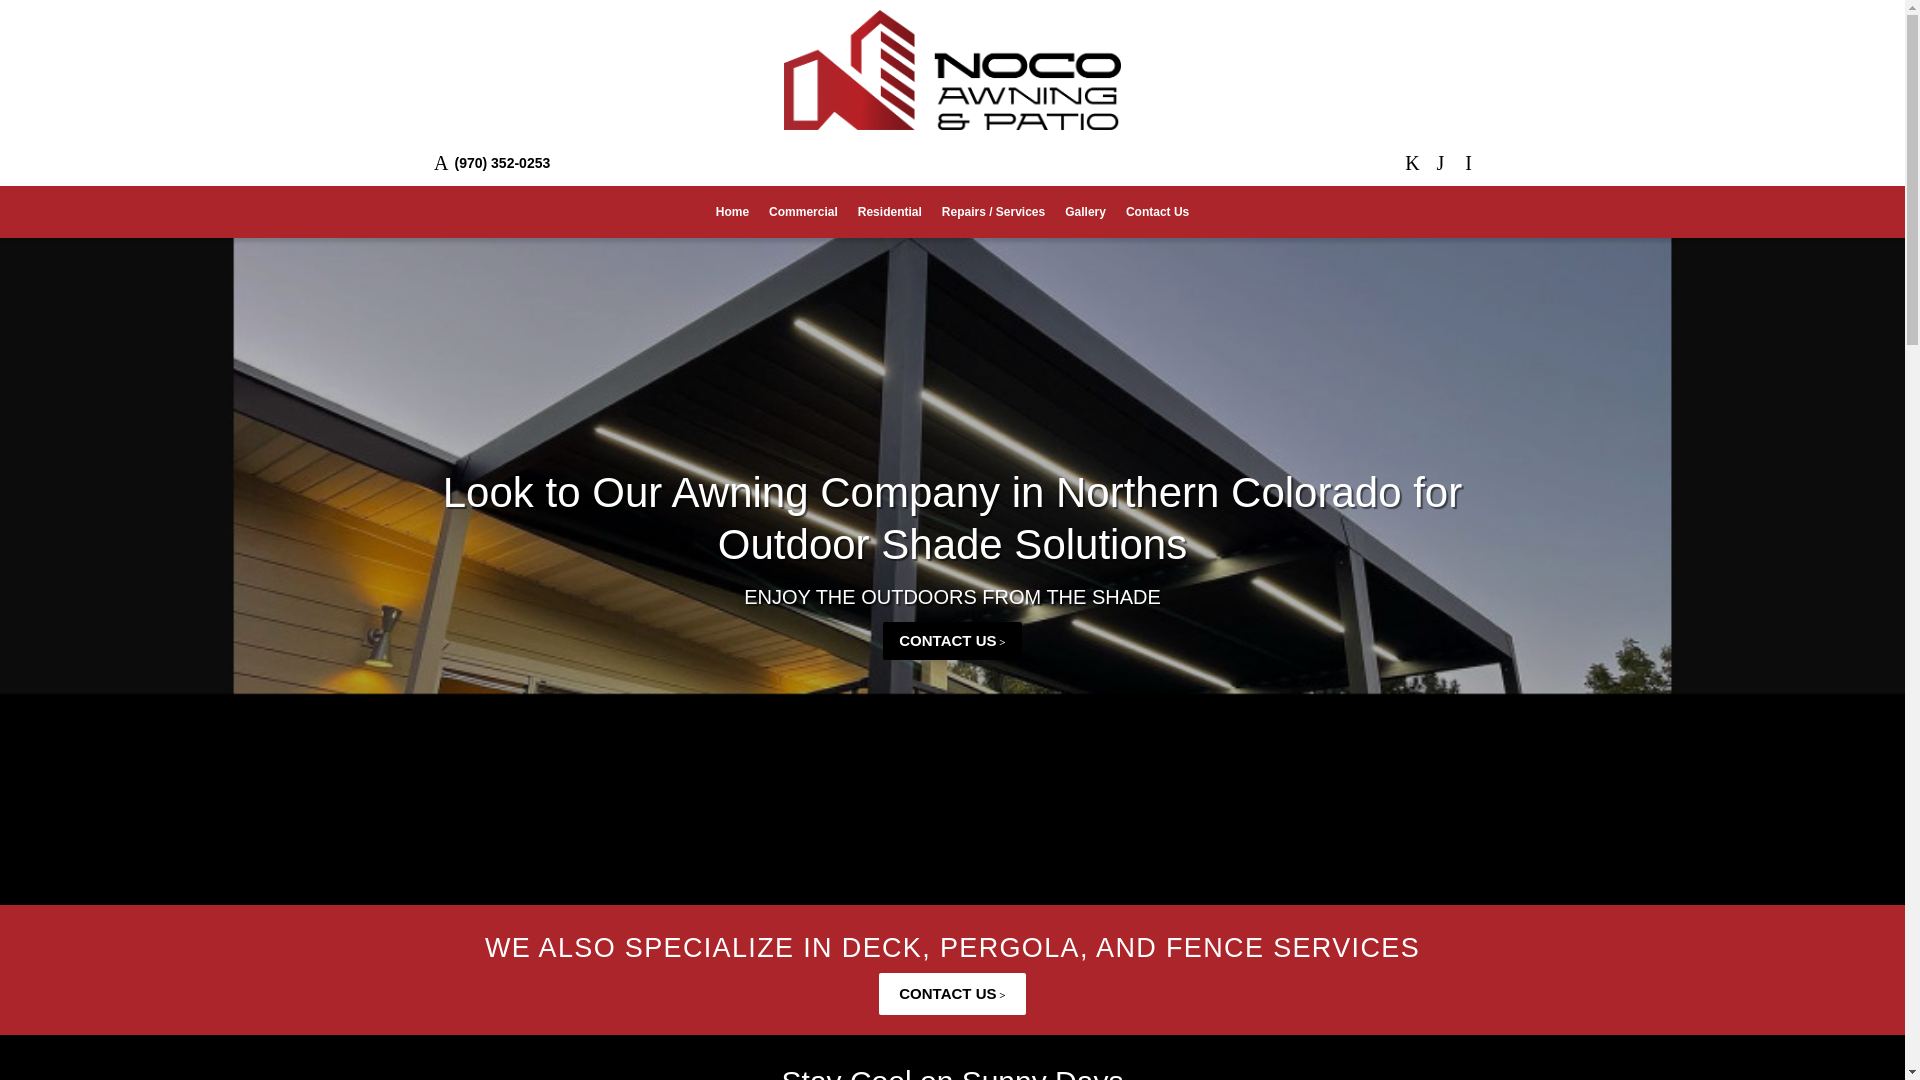  I want to click on Commercial, so click(803, 211).